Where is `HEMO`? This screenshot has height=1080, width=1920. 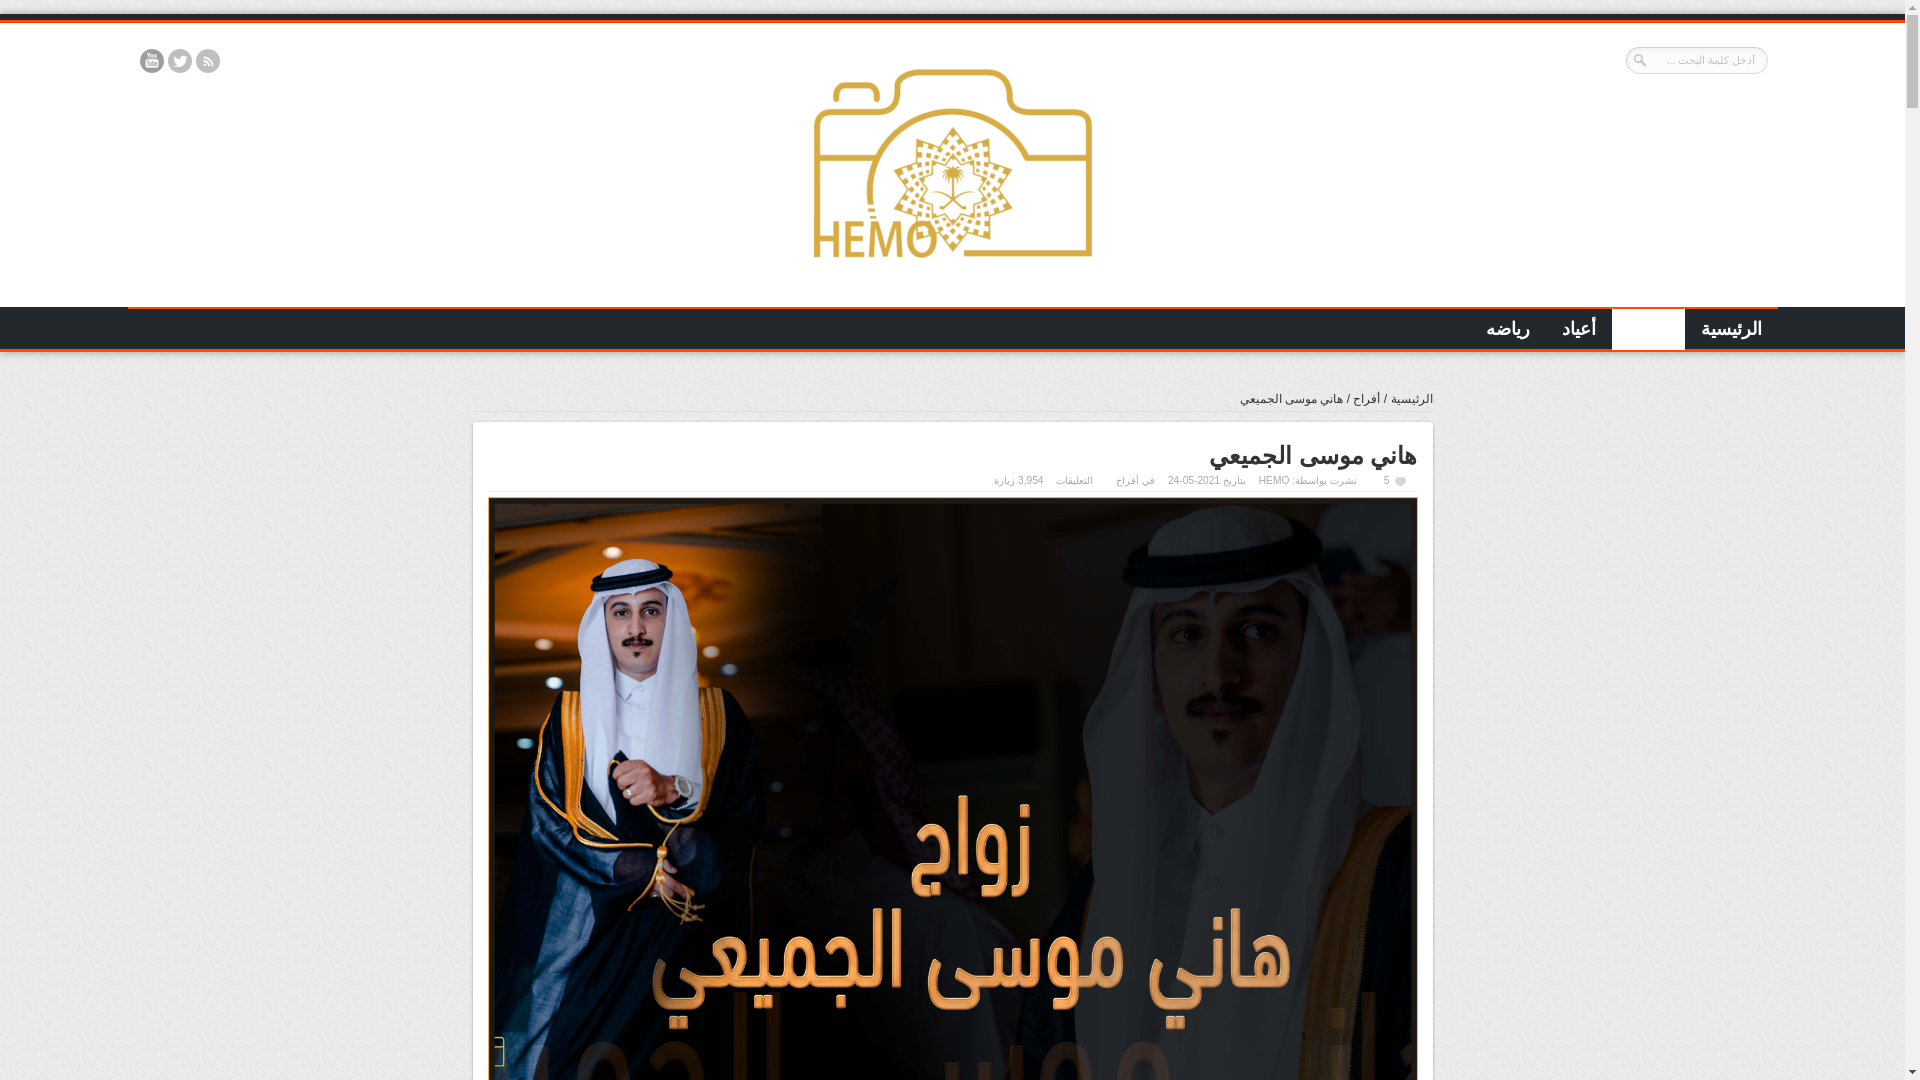
HEMO is located at coordinates (1274, 480).